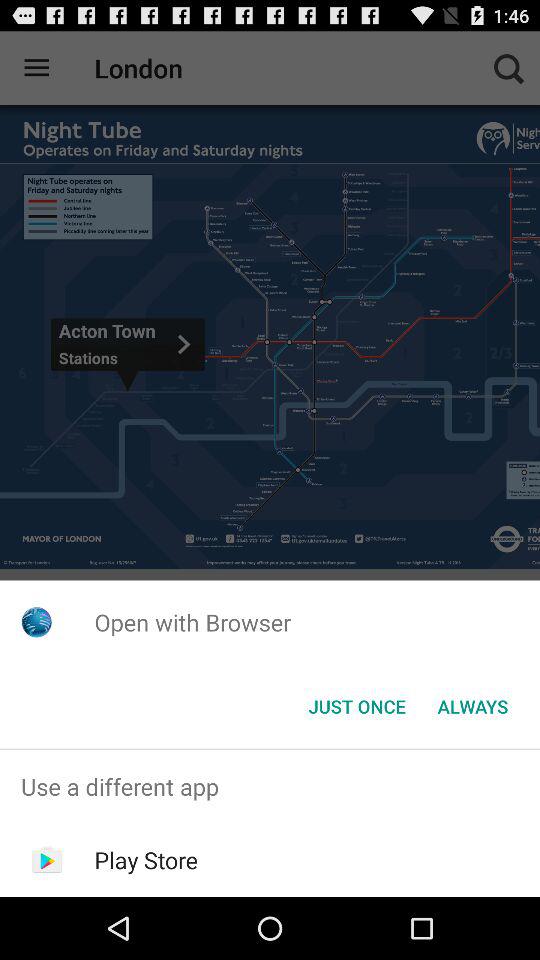 The height and width of the screenshot is (960, 540). What do you see at coordinates (472, 706) in the screenshot?
I see `choose item next to the just once button` at bounding box center [472, 706].